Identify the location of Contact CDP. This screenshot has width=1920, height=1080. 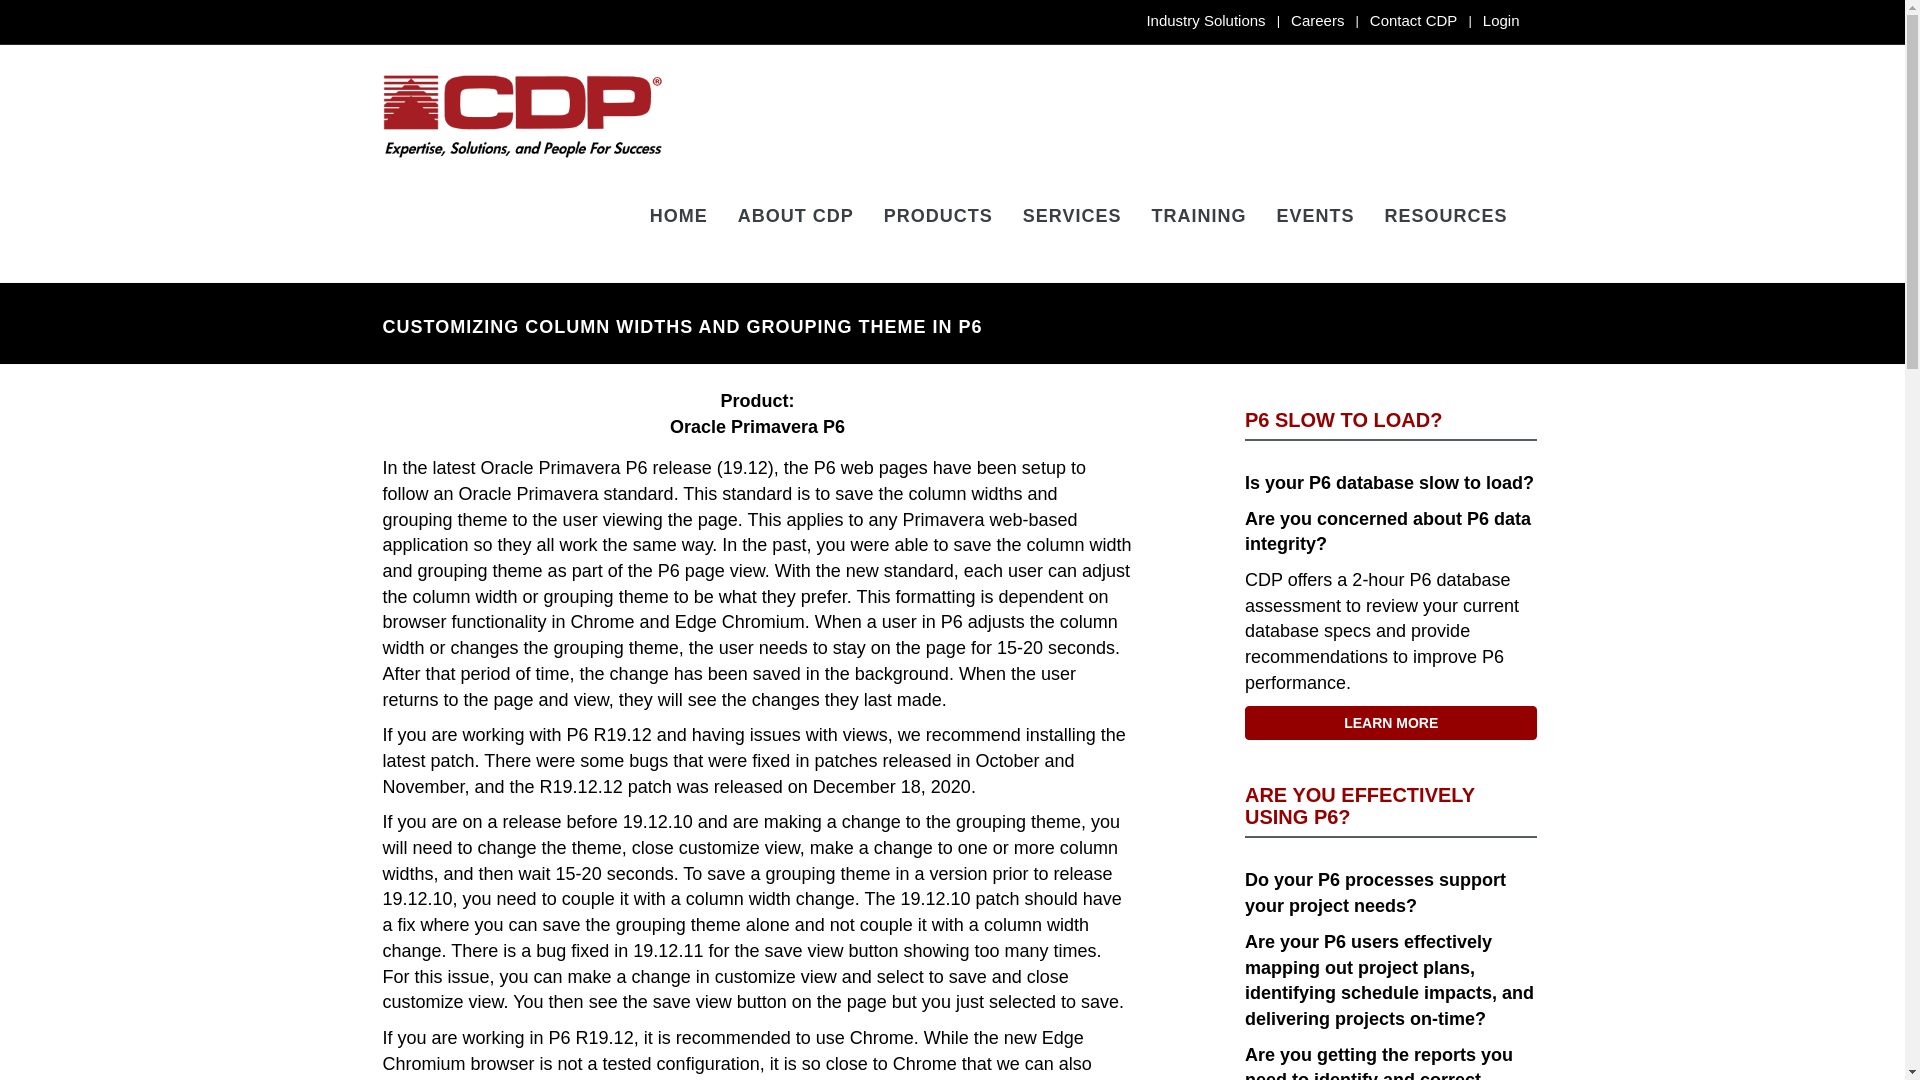
(1414, 20).